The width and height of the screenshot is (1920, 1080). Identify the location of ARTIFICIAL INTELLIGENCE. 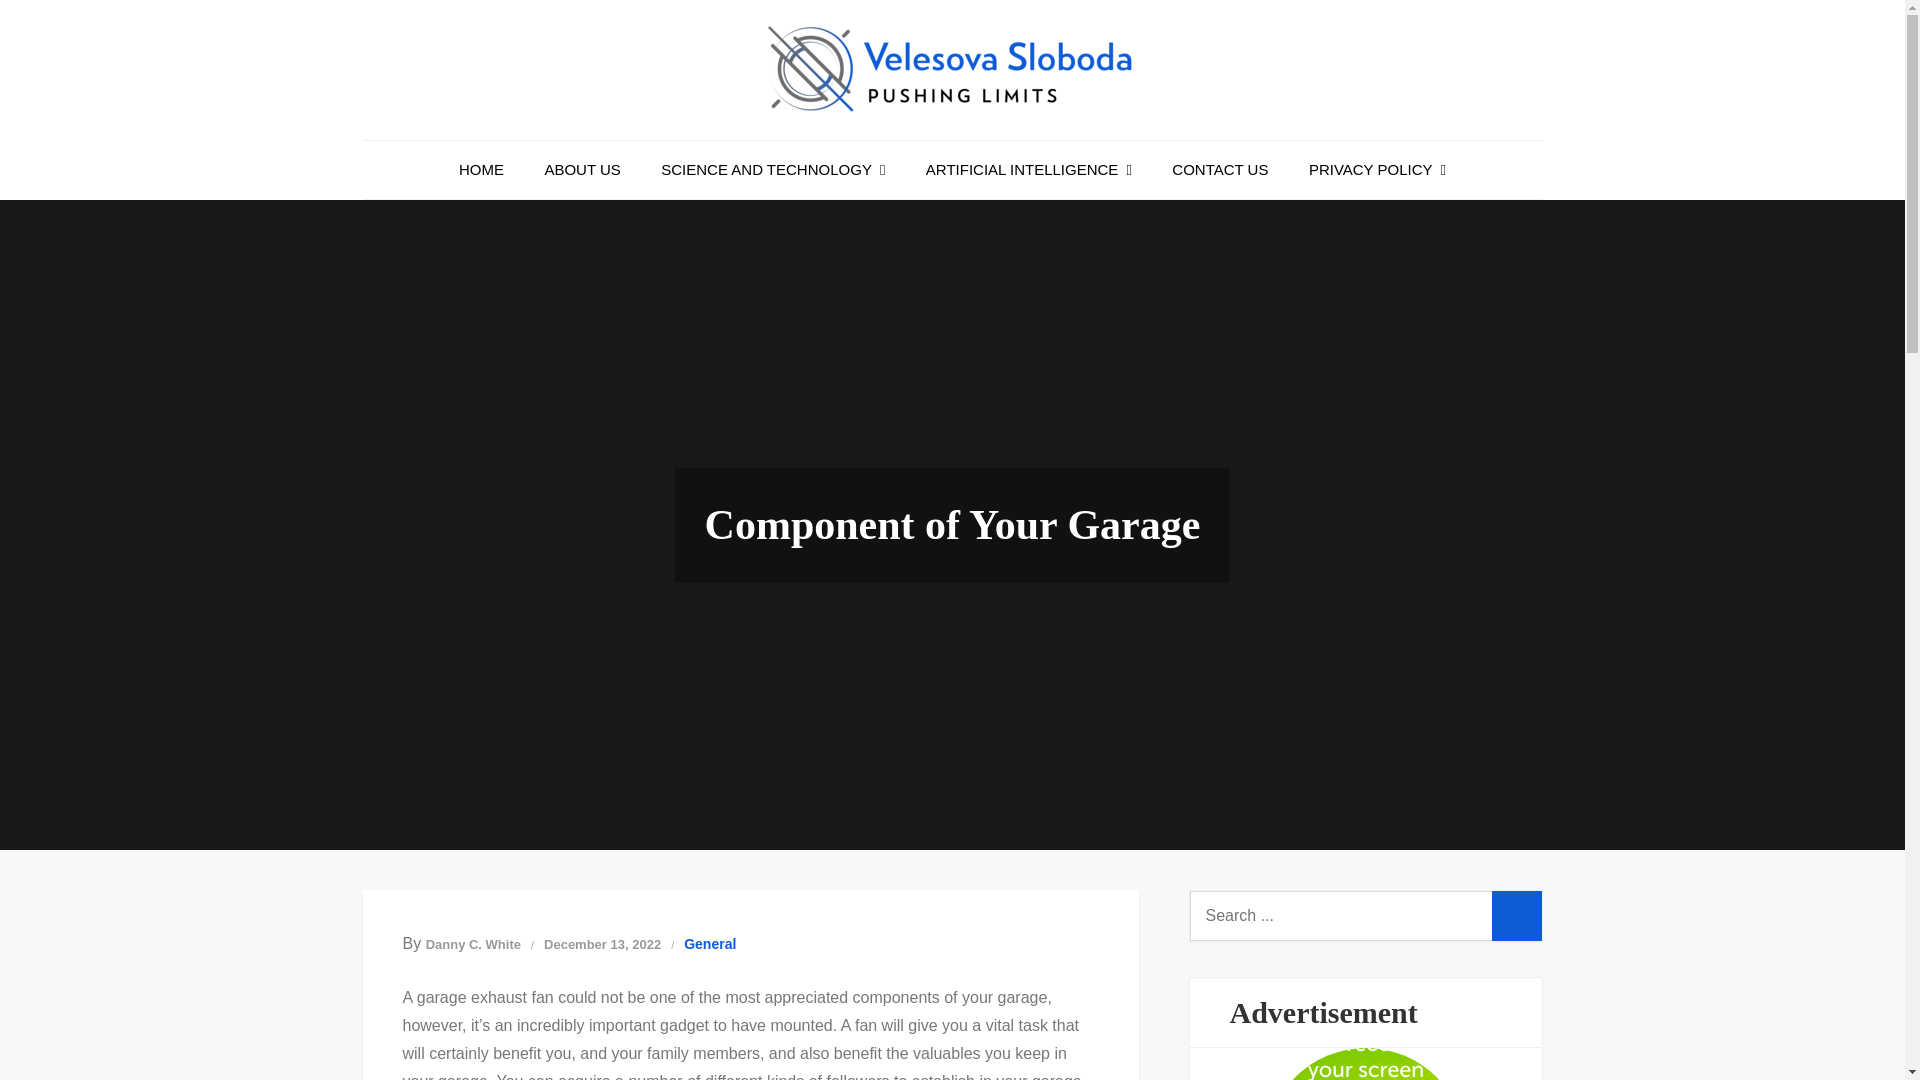
(1029, 170).